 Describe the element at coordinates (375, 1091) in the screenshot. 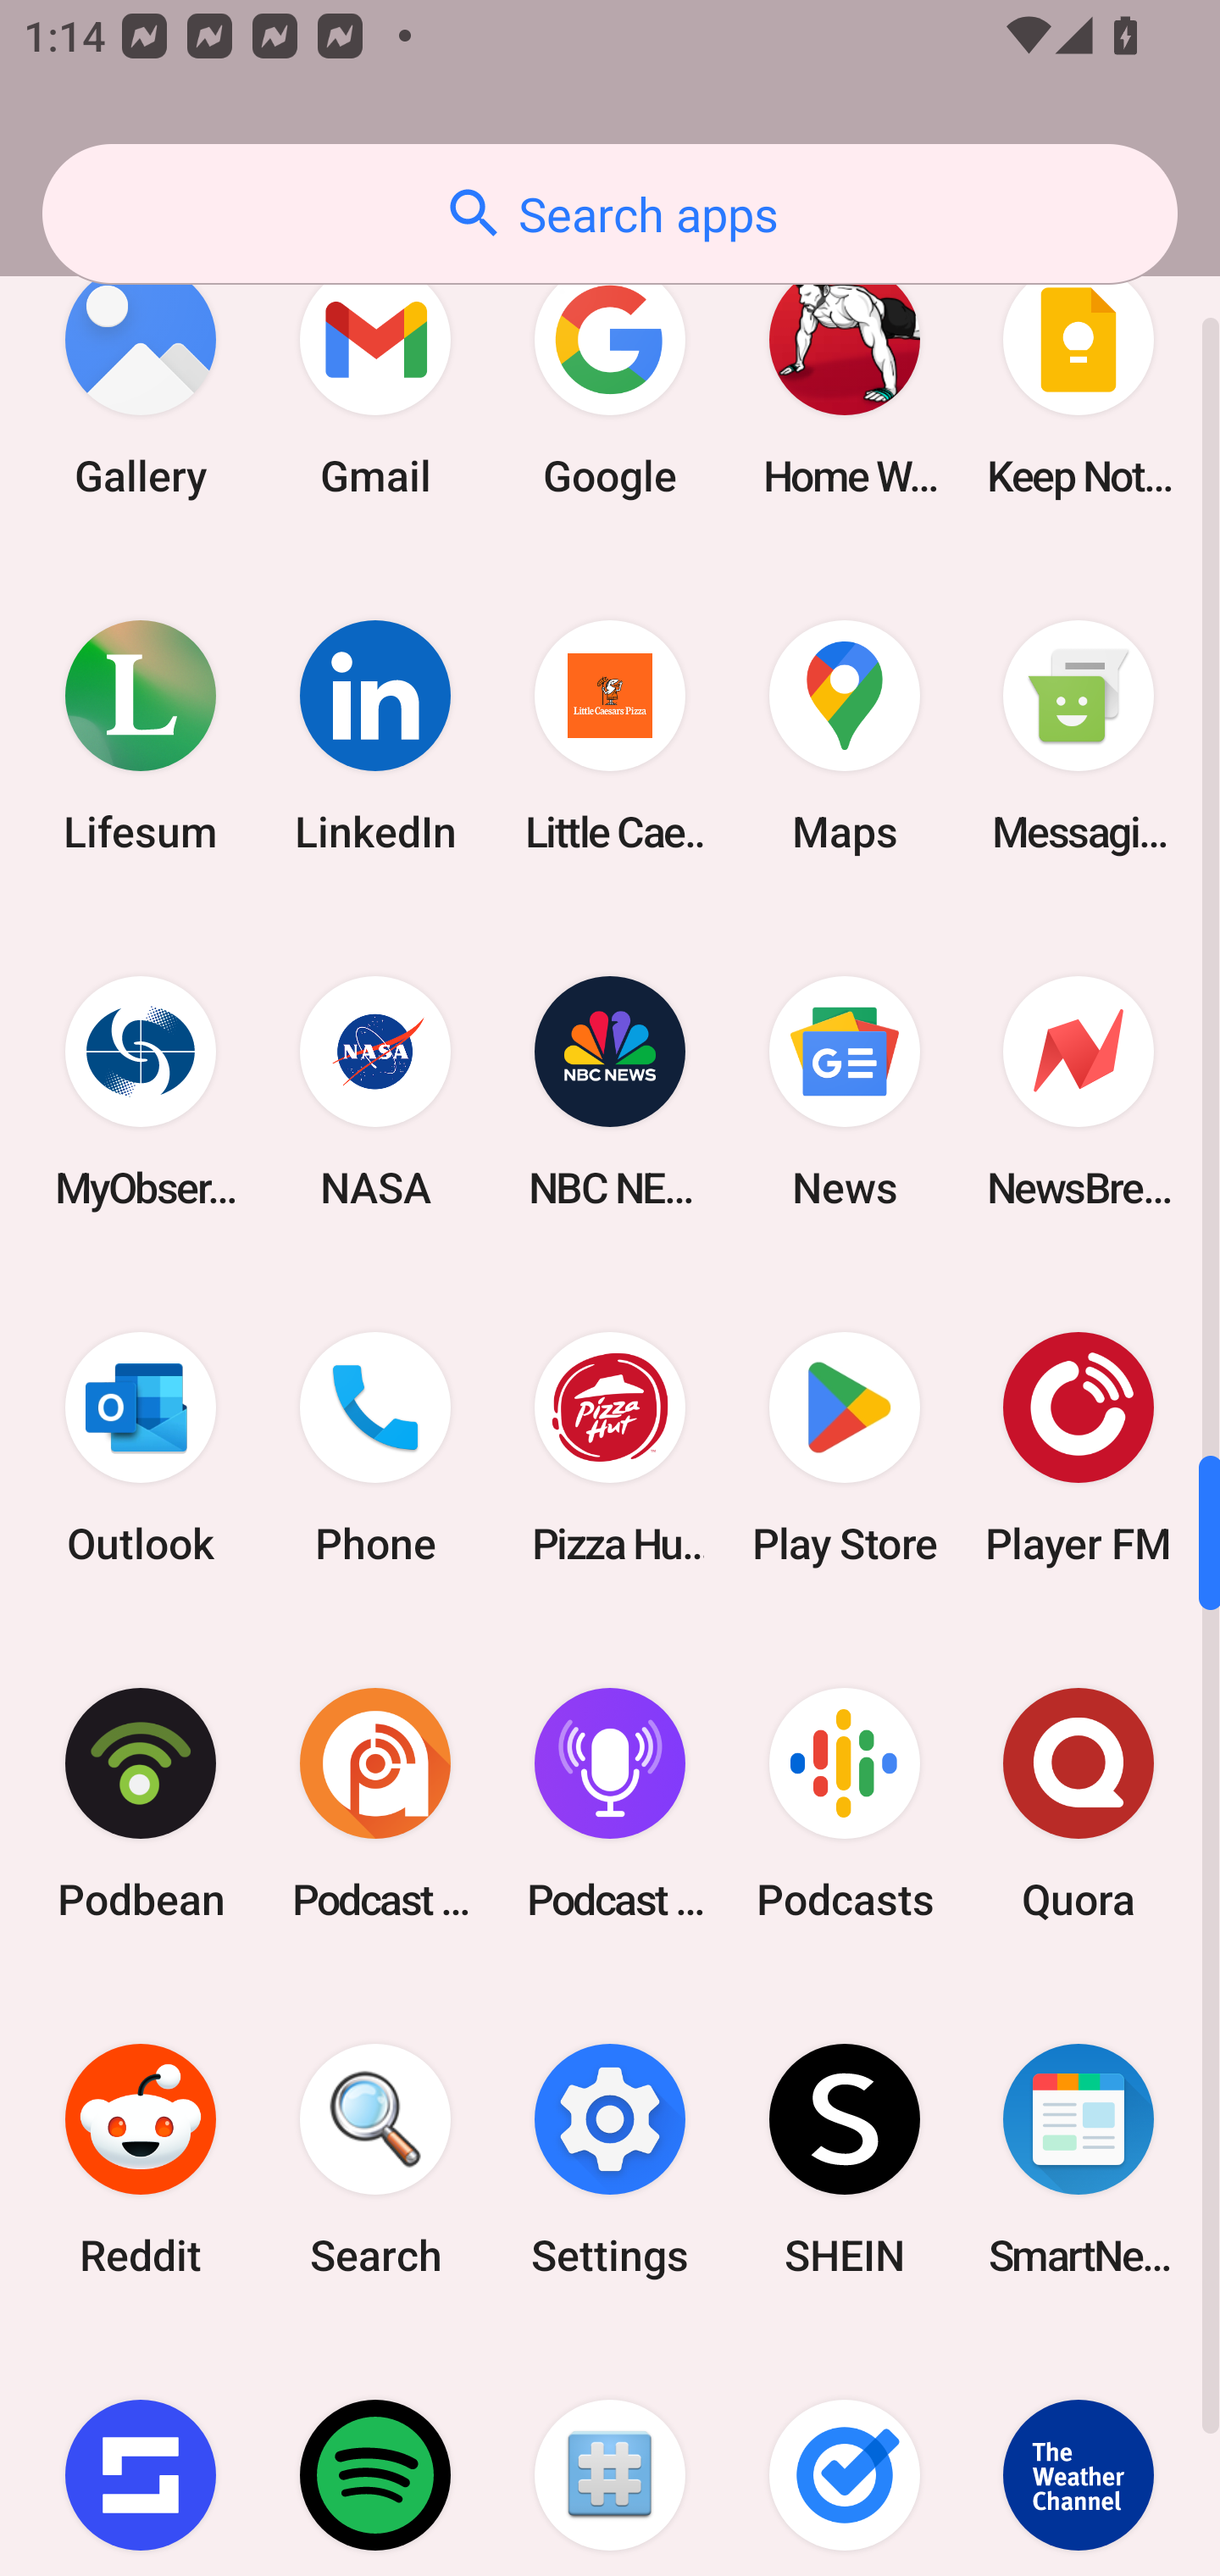

I see `NASA` at that location.